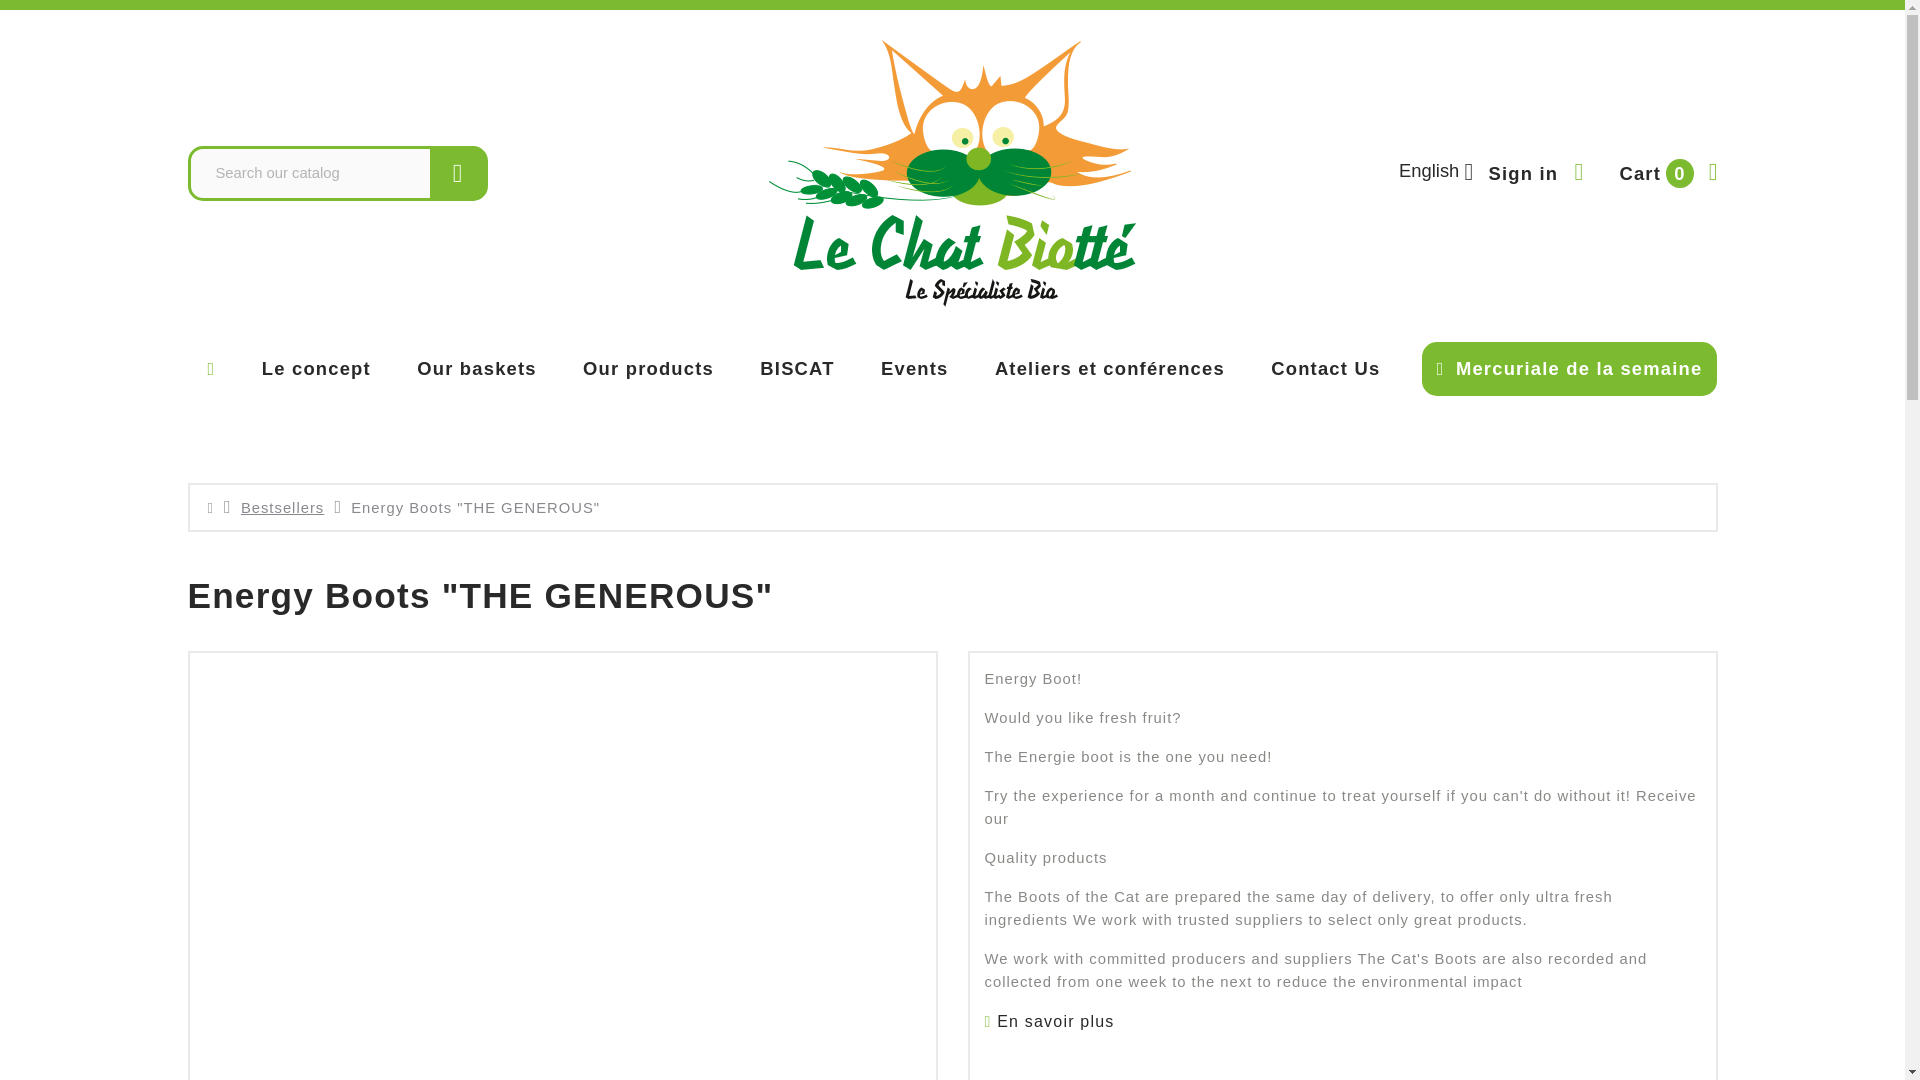 The width and height of the screenshot is (1920, 1080). I want to click on BISCAT, so click(796, 368).